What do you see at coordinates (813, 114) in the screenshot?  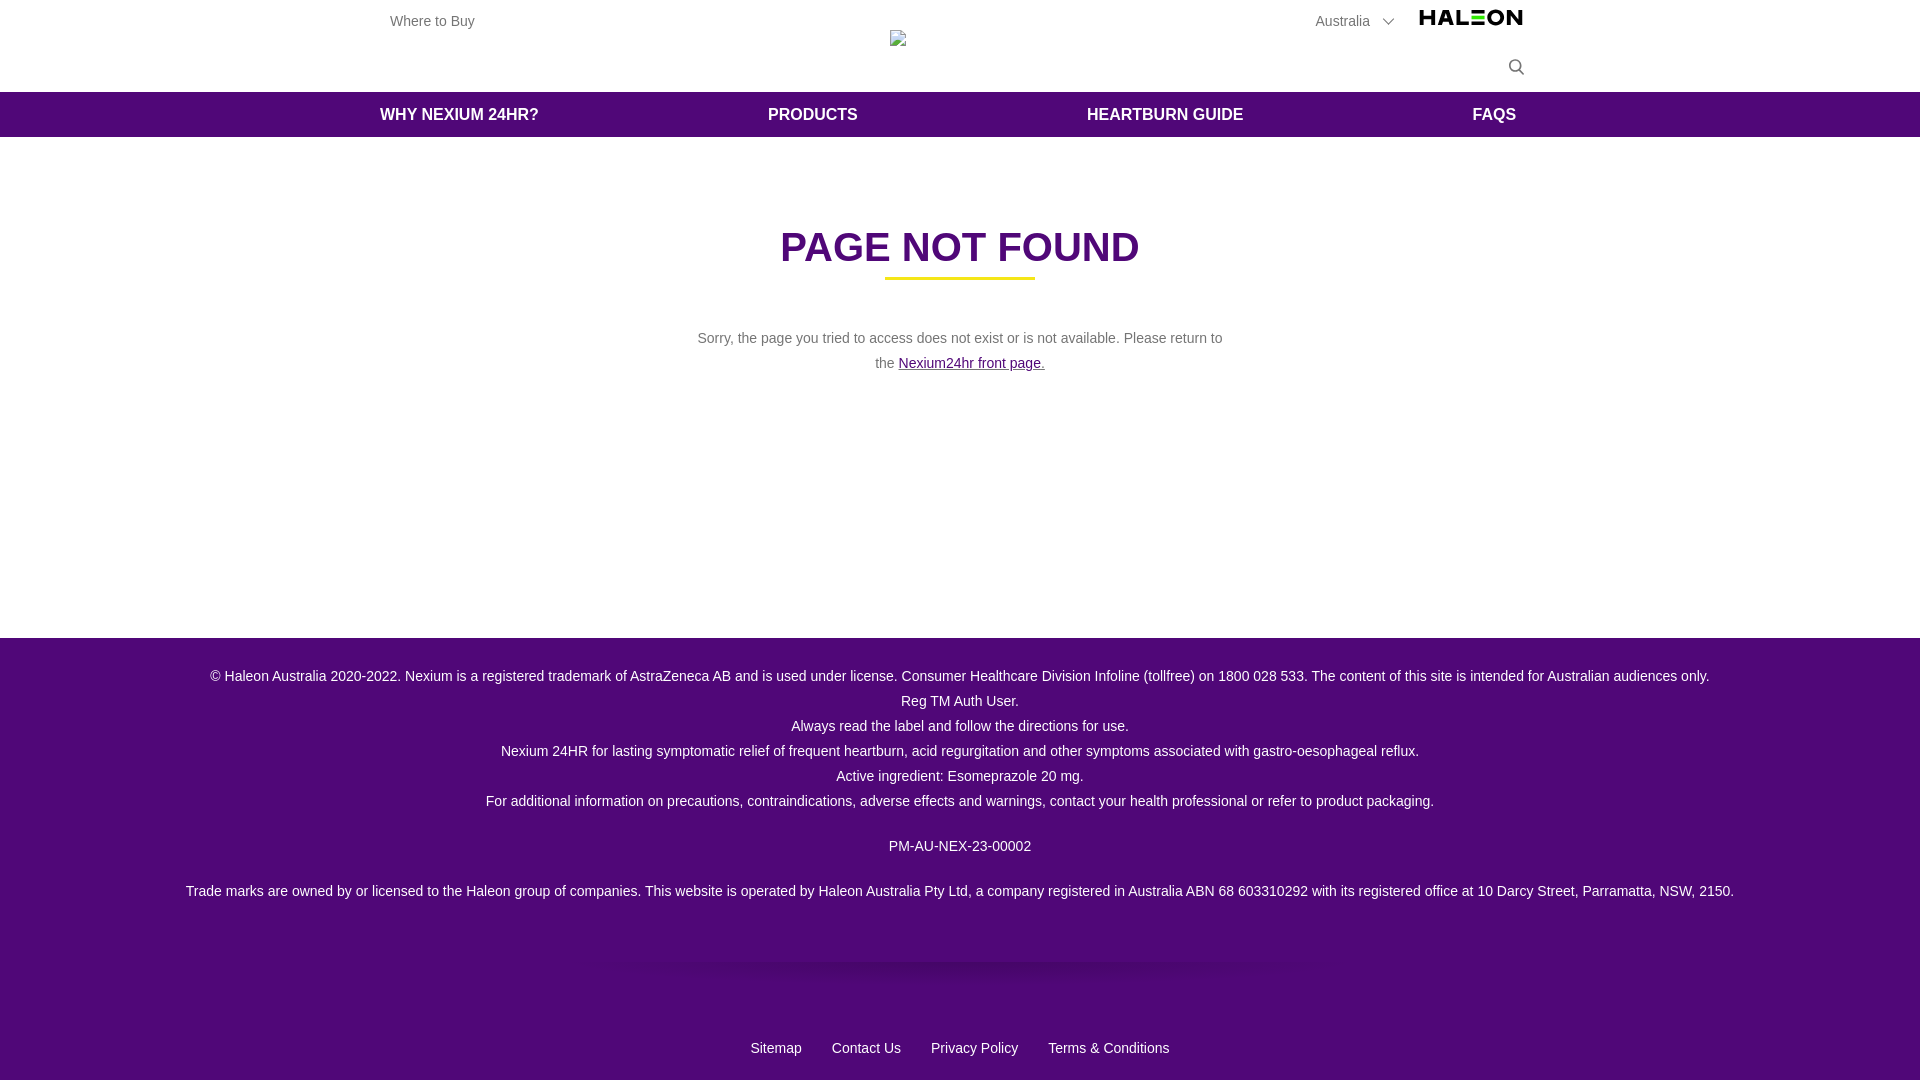 I see `PRODUCTS` at bounding box center [813, 114].